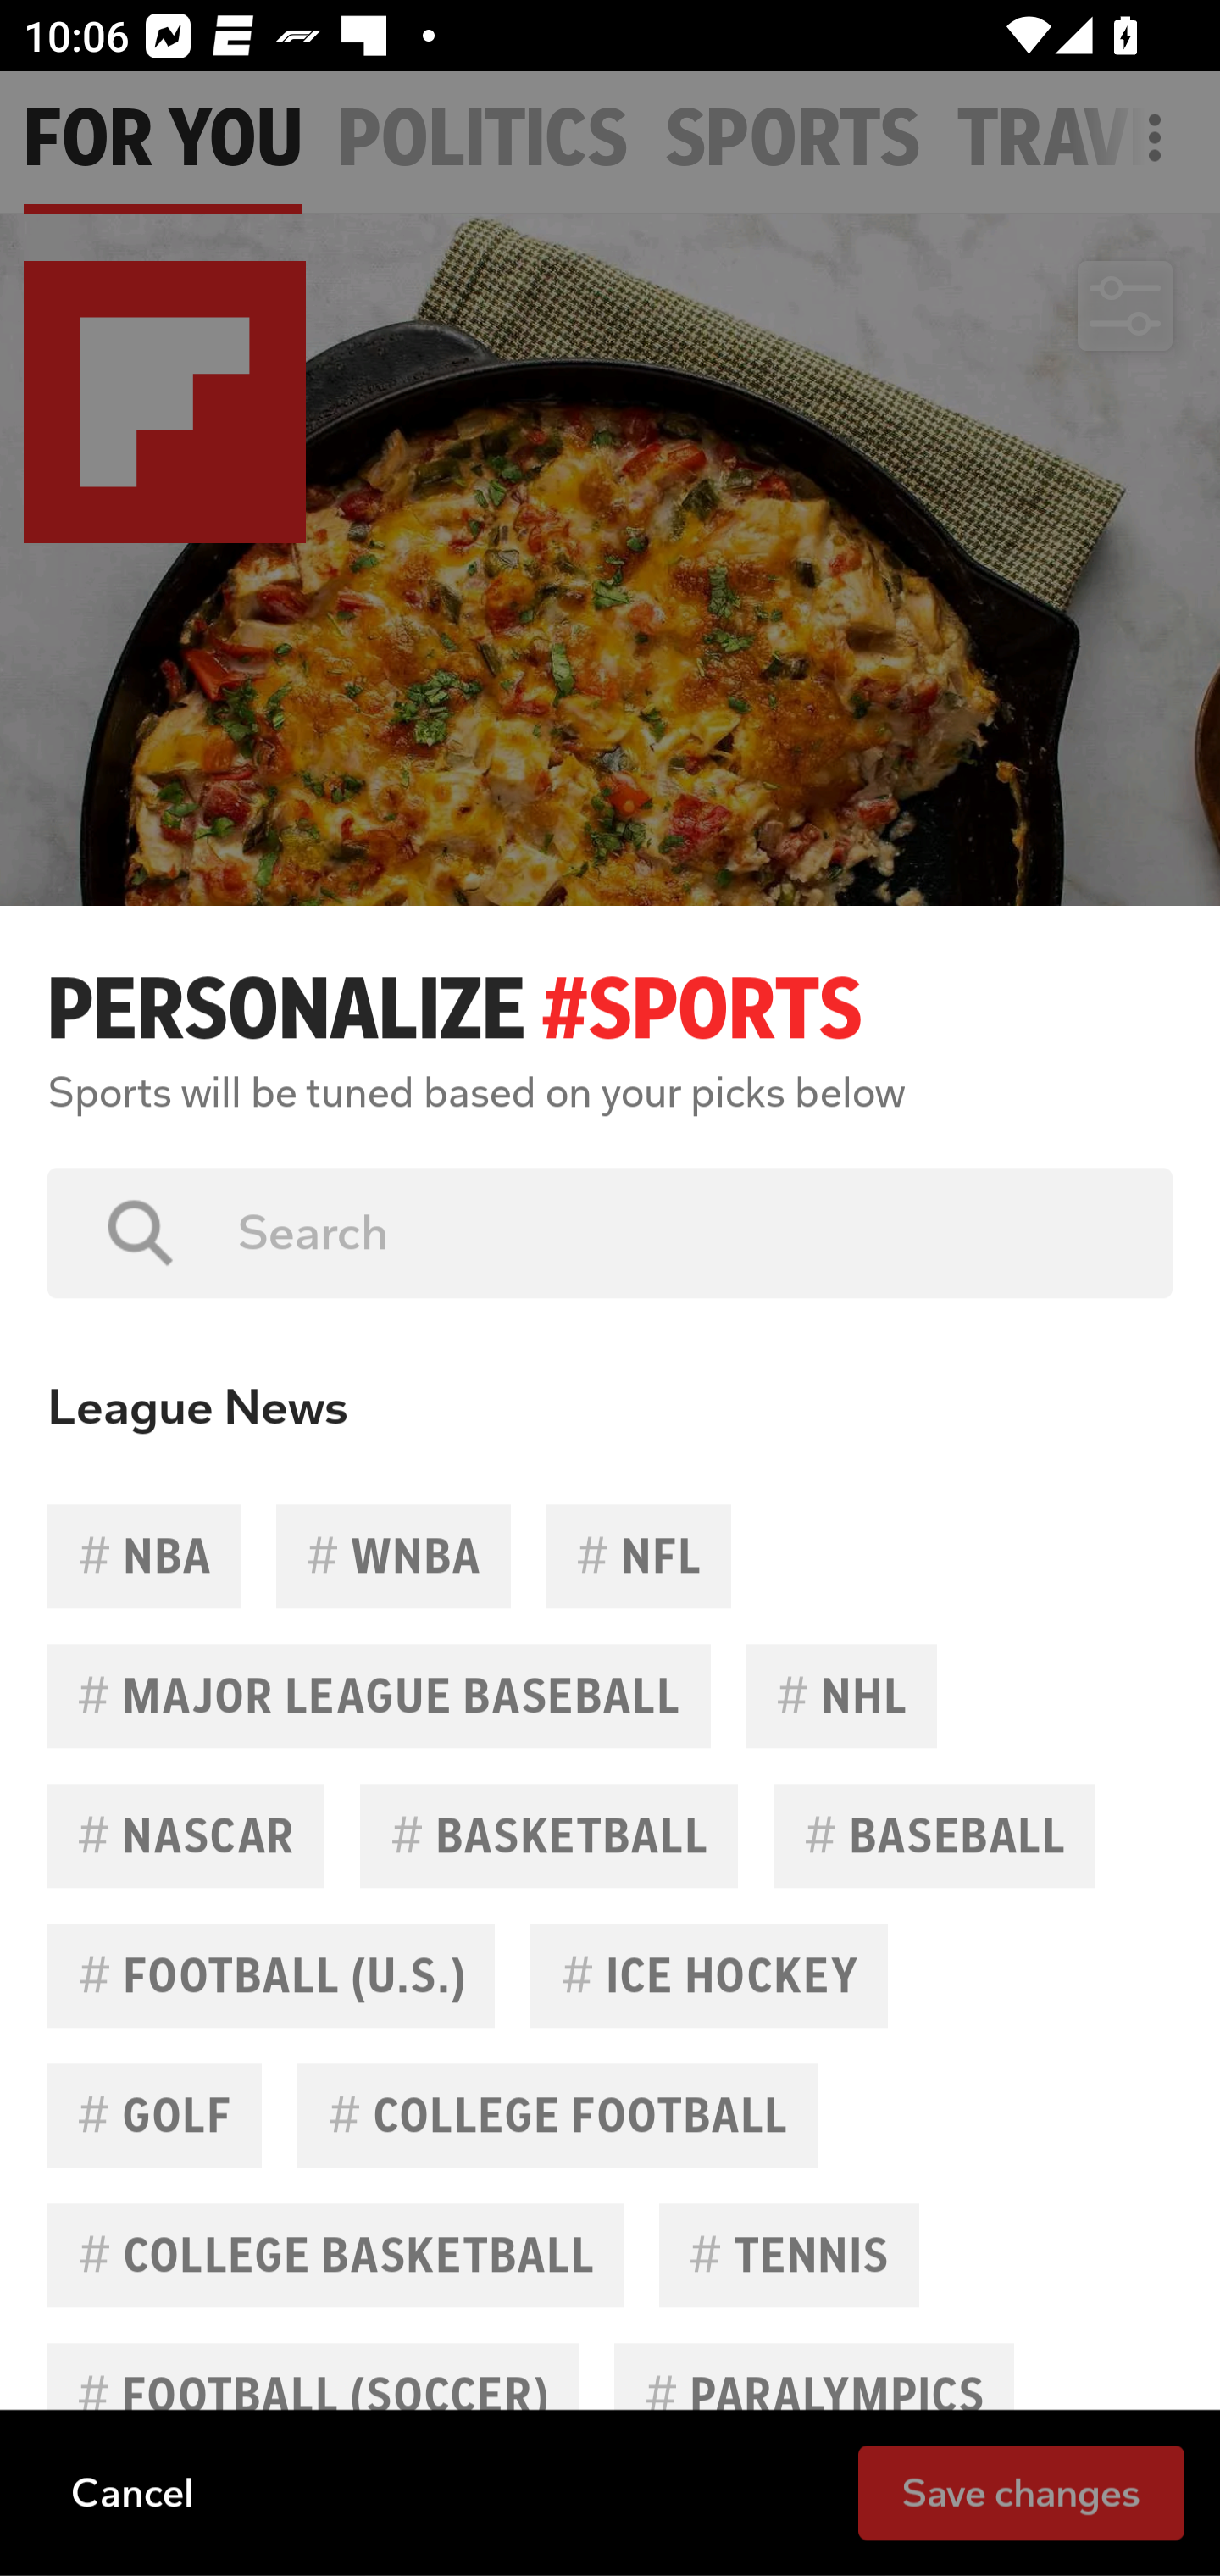 The image size is (1220, 2576). What do you see at coordinates (934, 1835) in the screenshot?
I see `# BASEBALL` at bounding box center [934, 1835].